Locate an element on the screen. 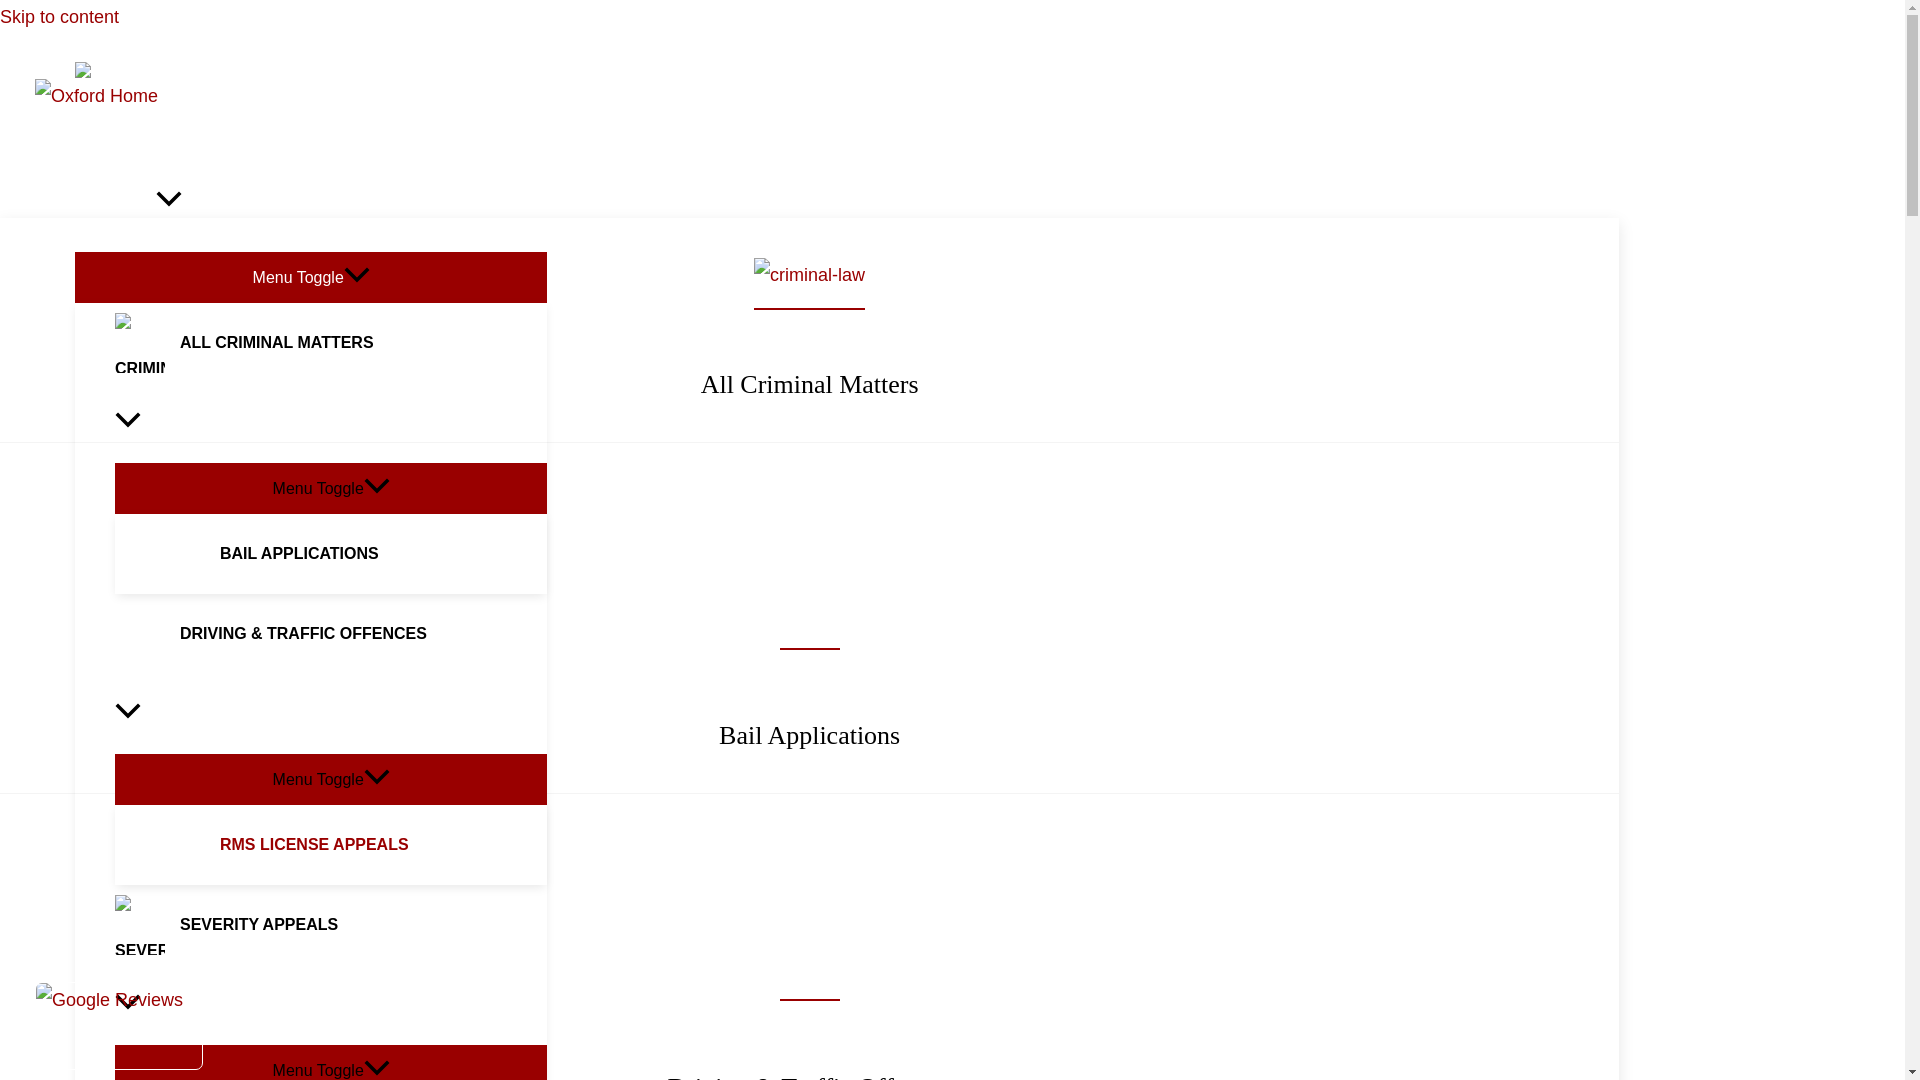  ALL CRIMINAL MATTERS is located at coordinates (331, 383).